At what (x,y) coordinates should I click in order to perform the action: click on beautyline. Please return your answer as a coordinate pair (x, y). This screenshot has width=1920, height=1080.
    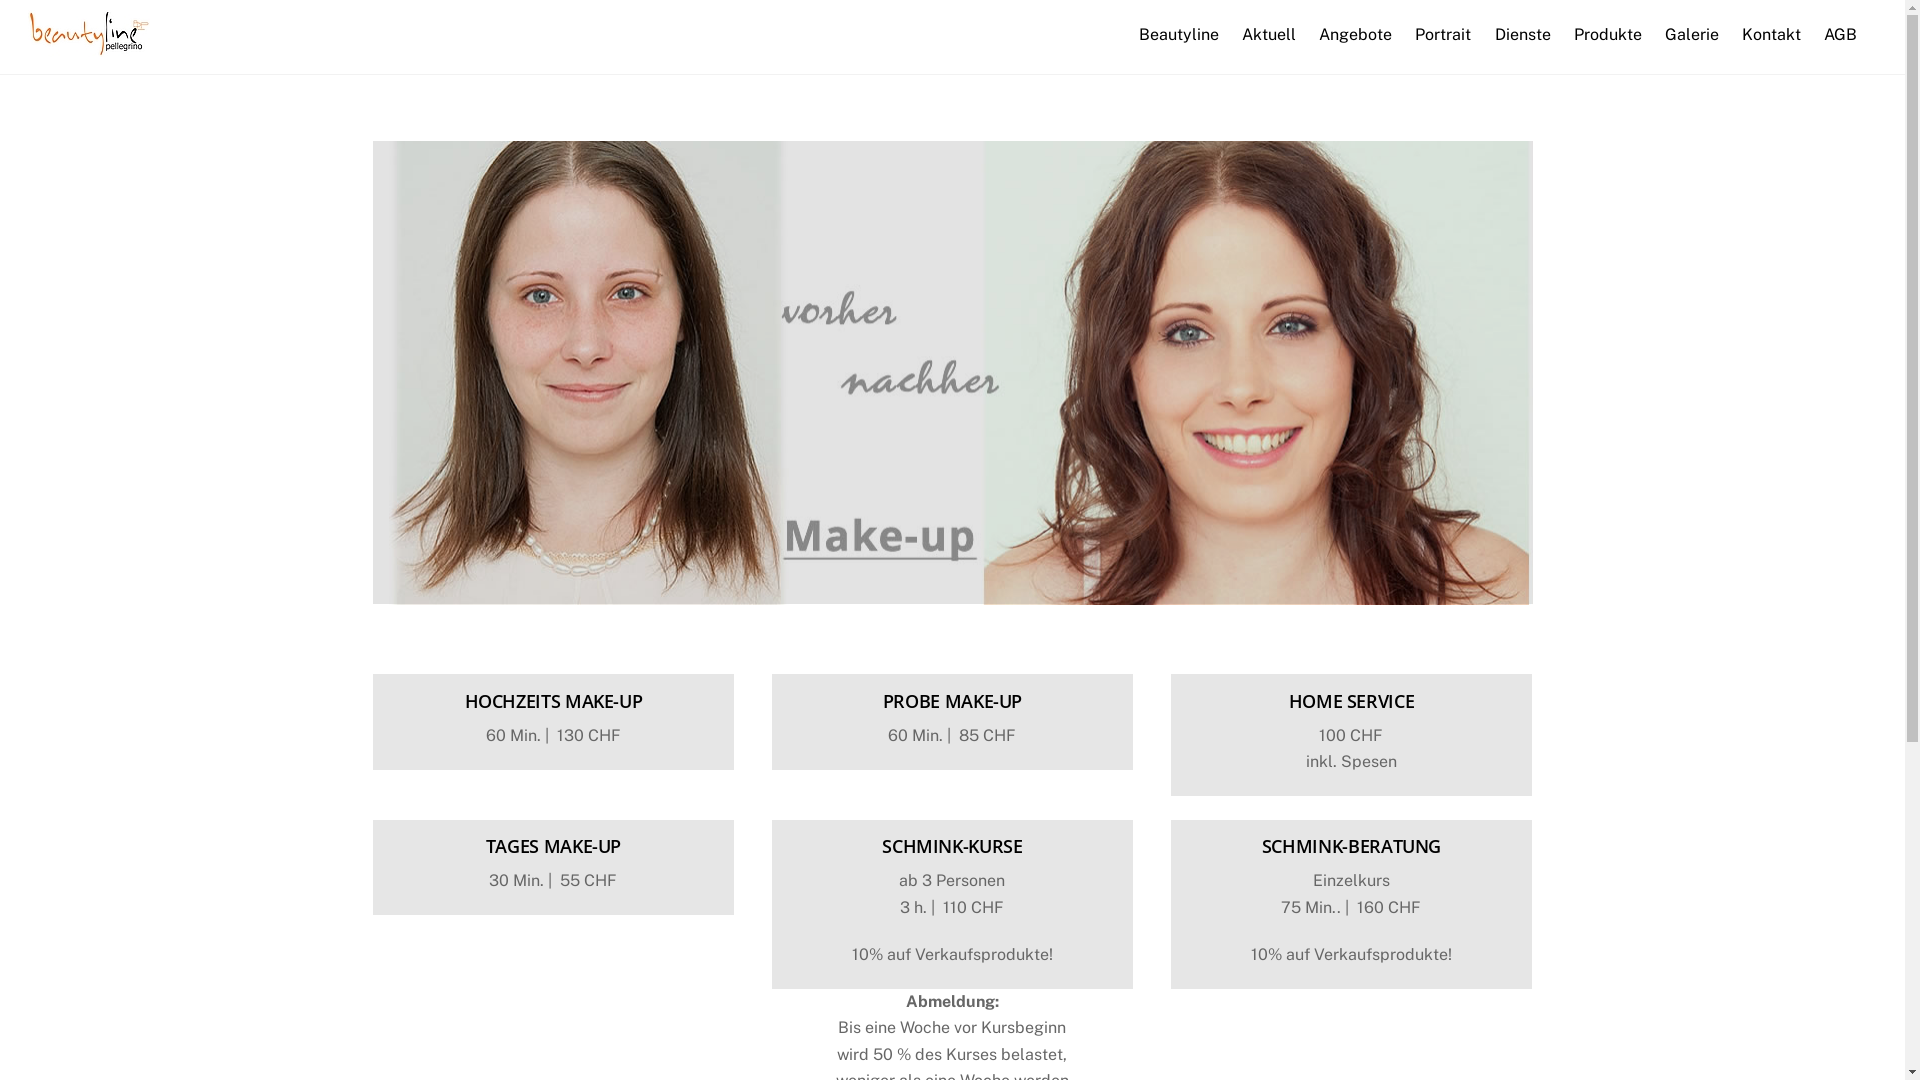
    Looking at the image, I should click on (89, 47).